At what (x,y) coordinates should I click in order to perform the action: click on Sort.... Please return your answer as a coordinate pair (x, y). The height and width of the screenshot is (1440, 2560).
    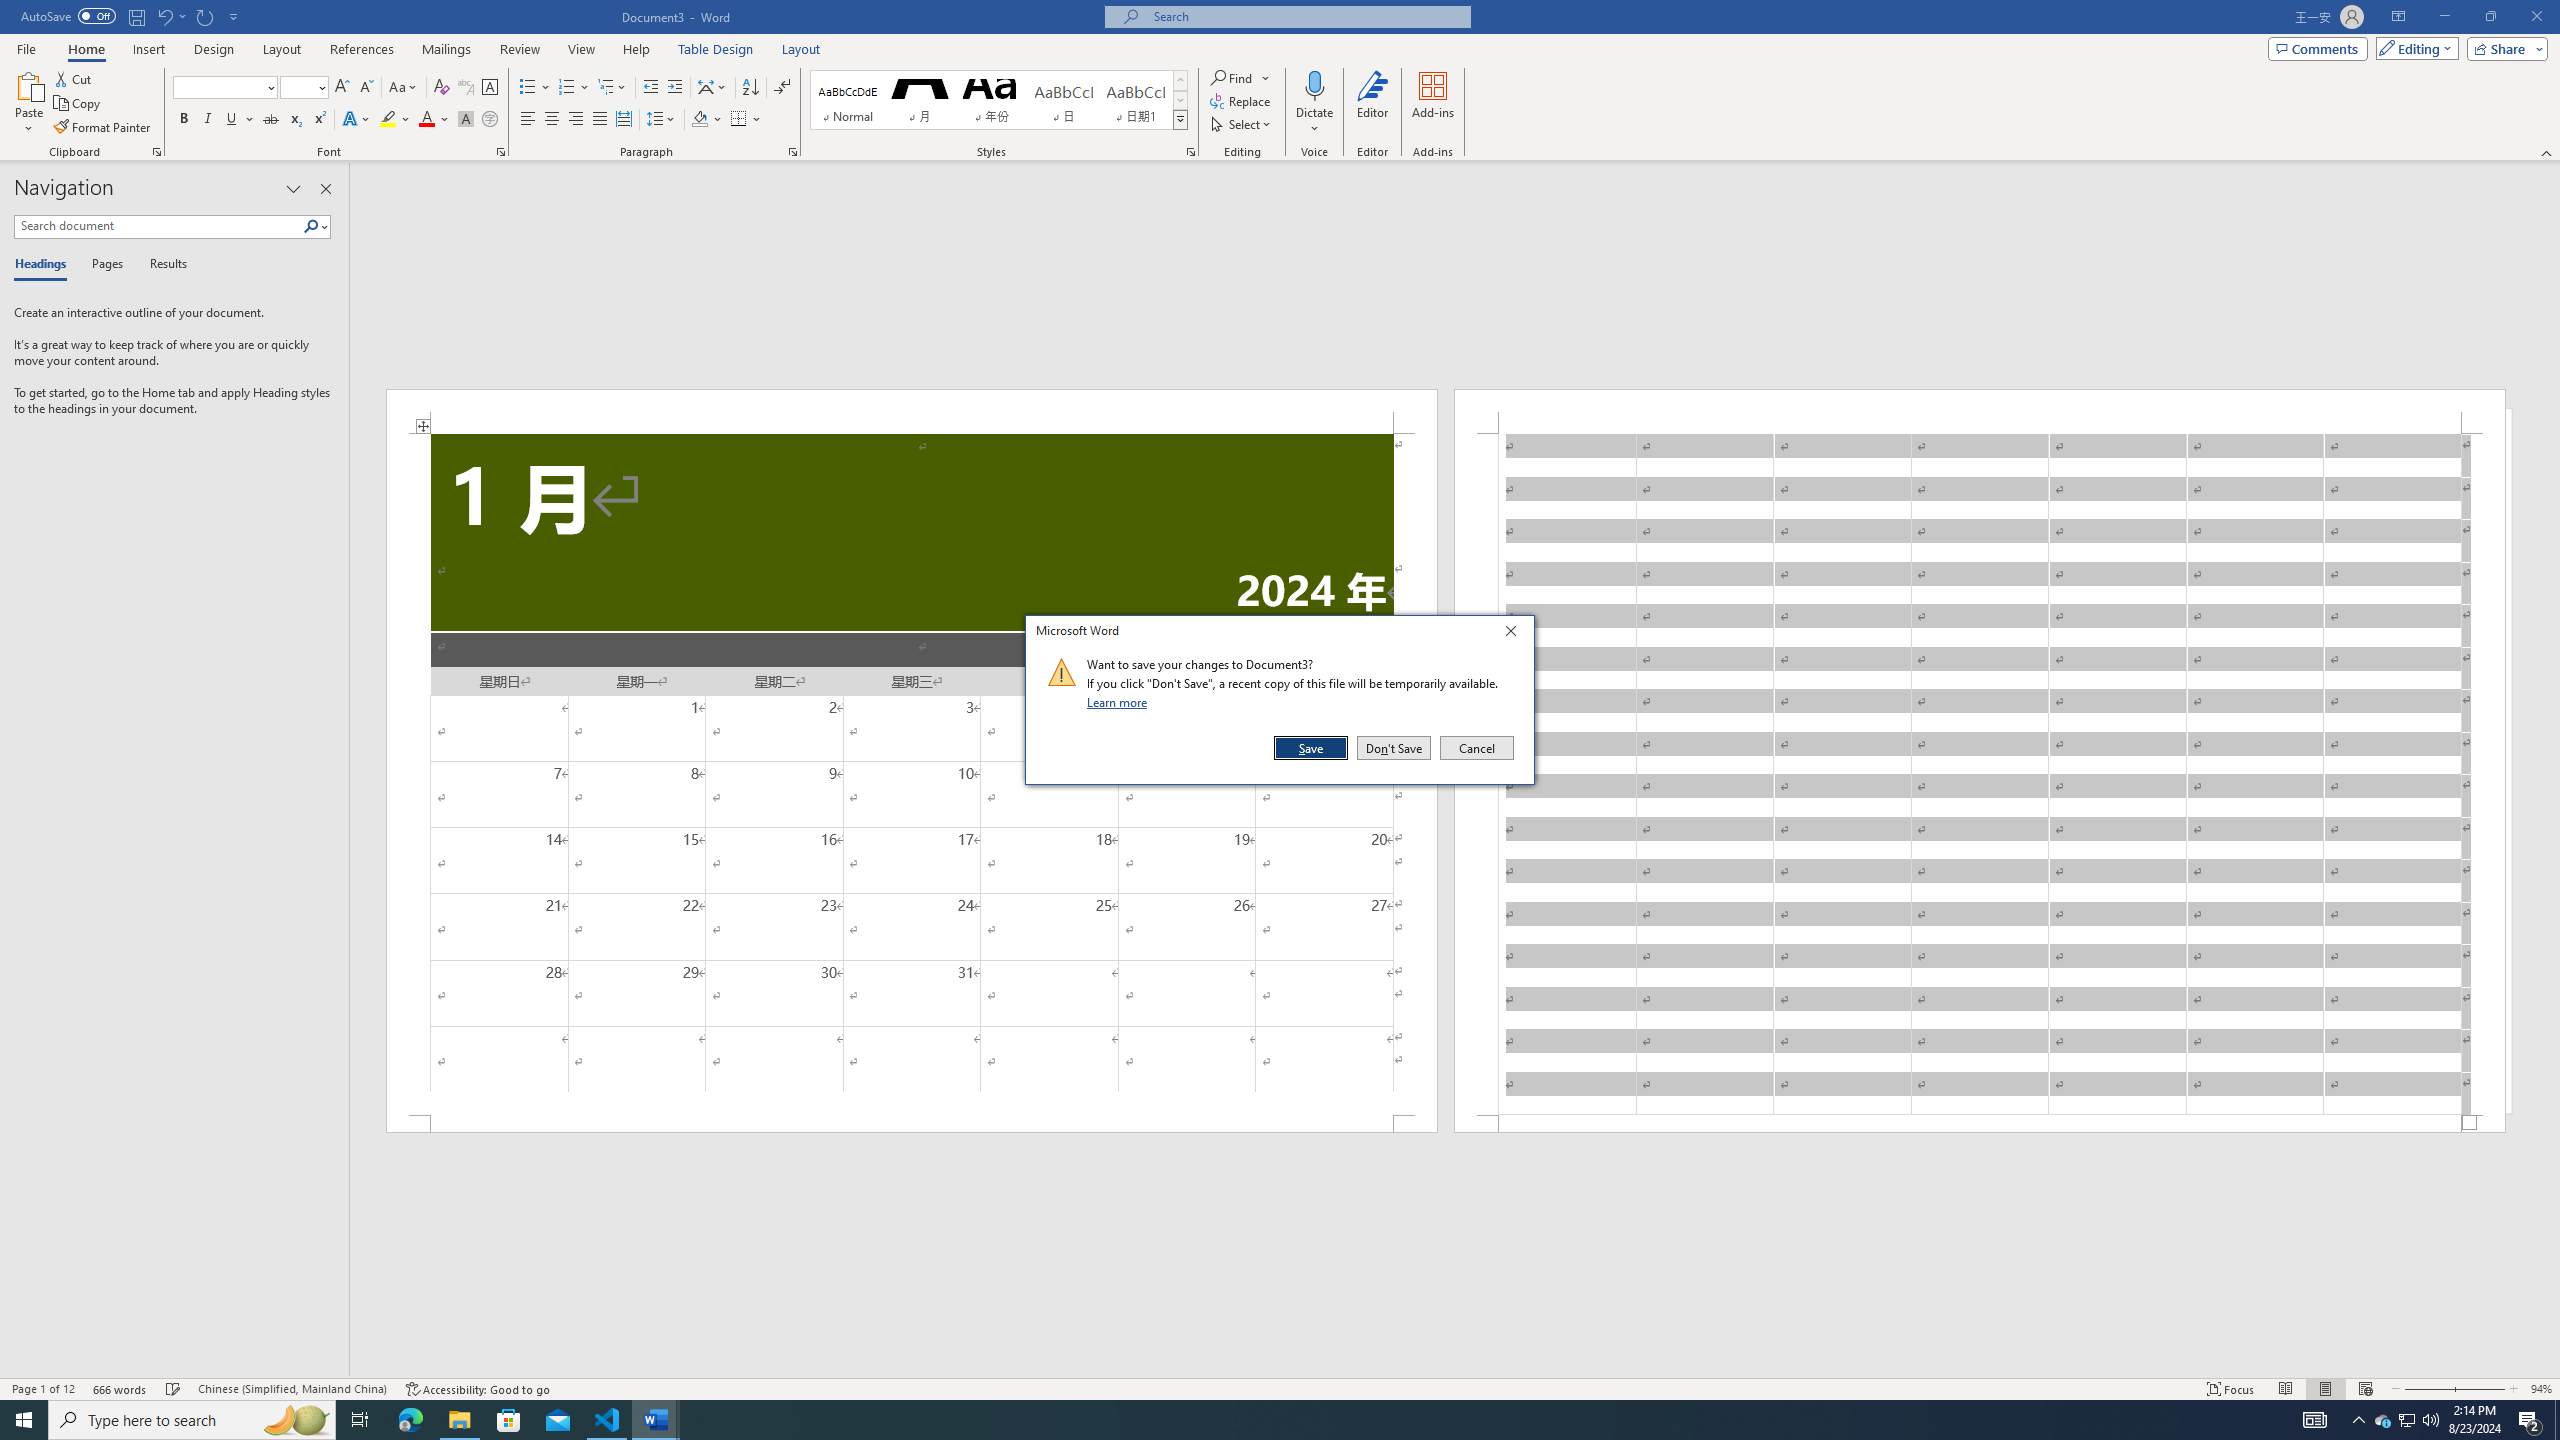
    Looking at the image, I should click on (750, 88).